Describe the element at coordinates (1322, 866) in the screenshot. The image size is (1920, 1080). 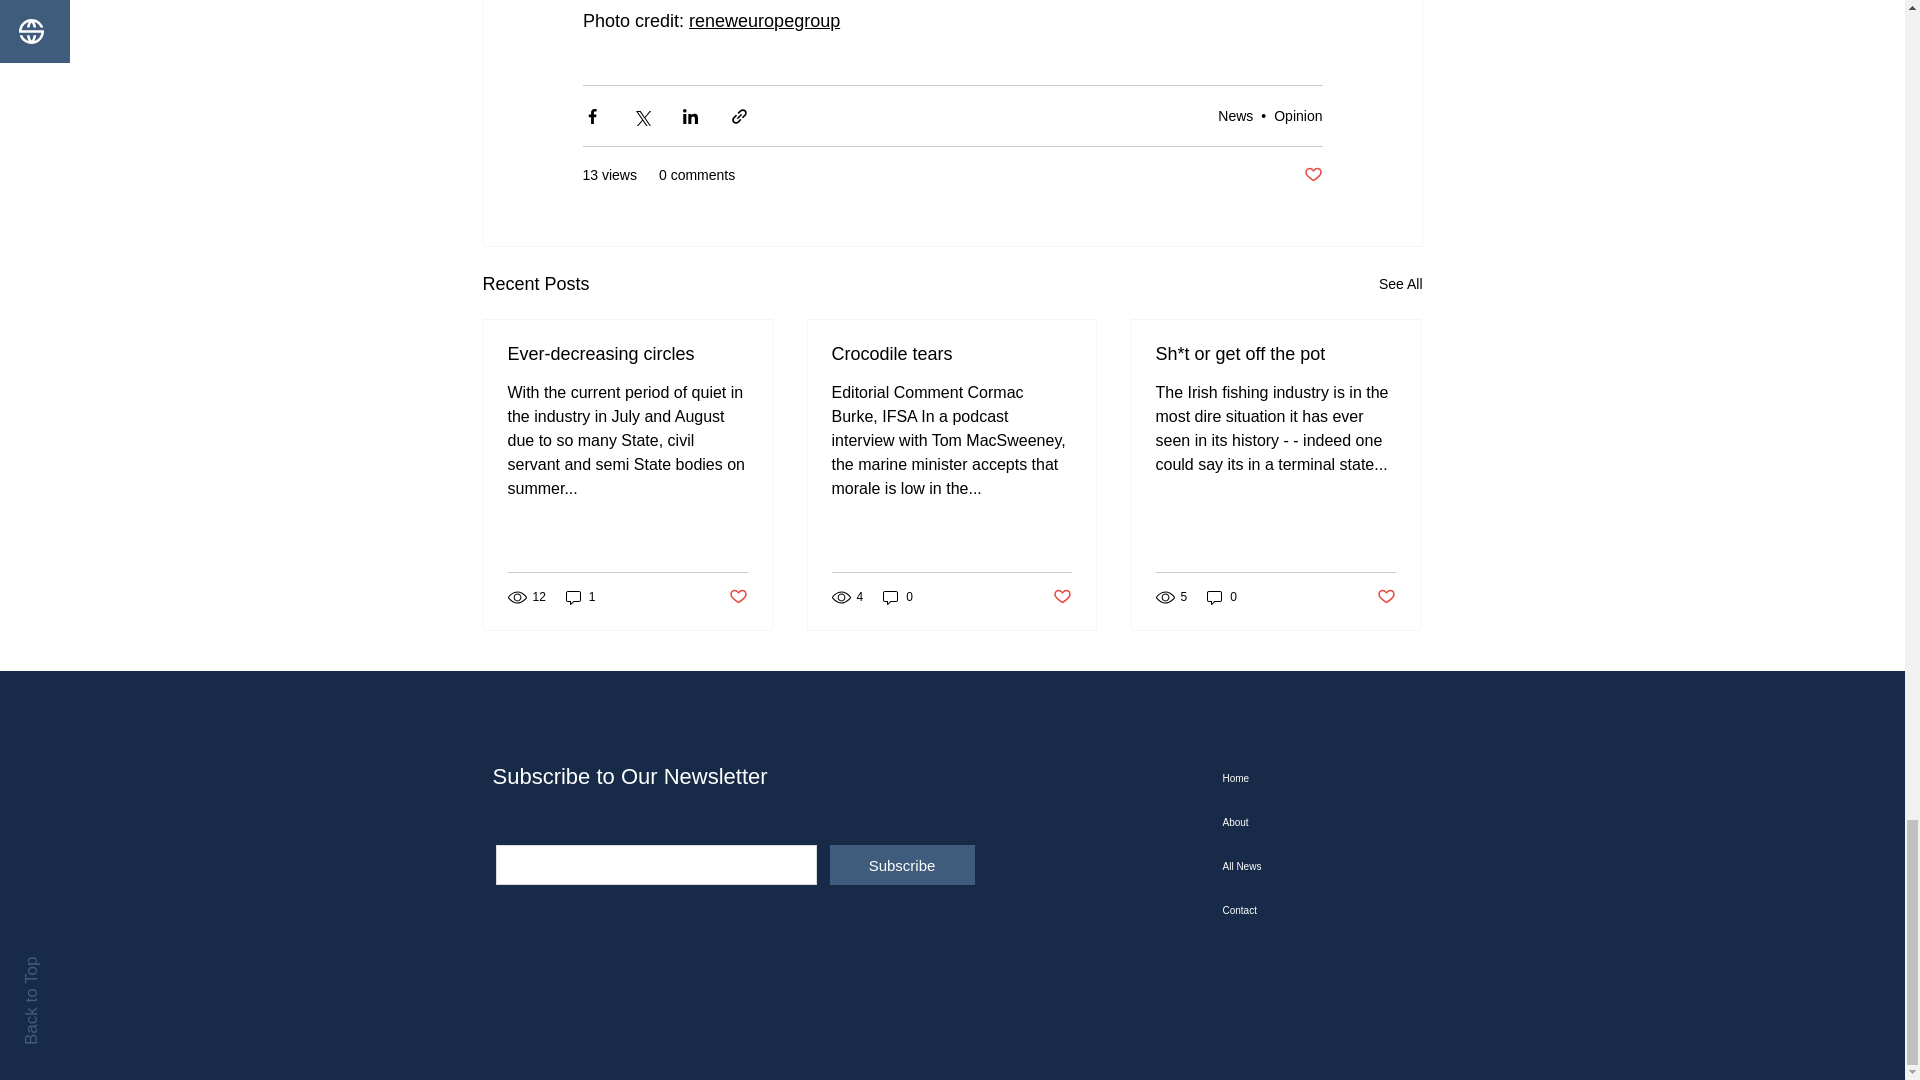
I see `All News` at that location.